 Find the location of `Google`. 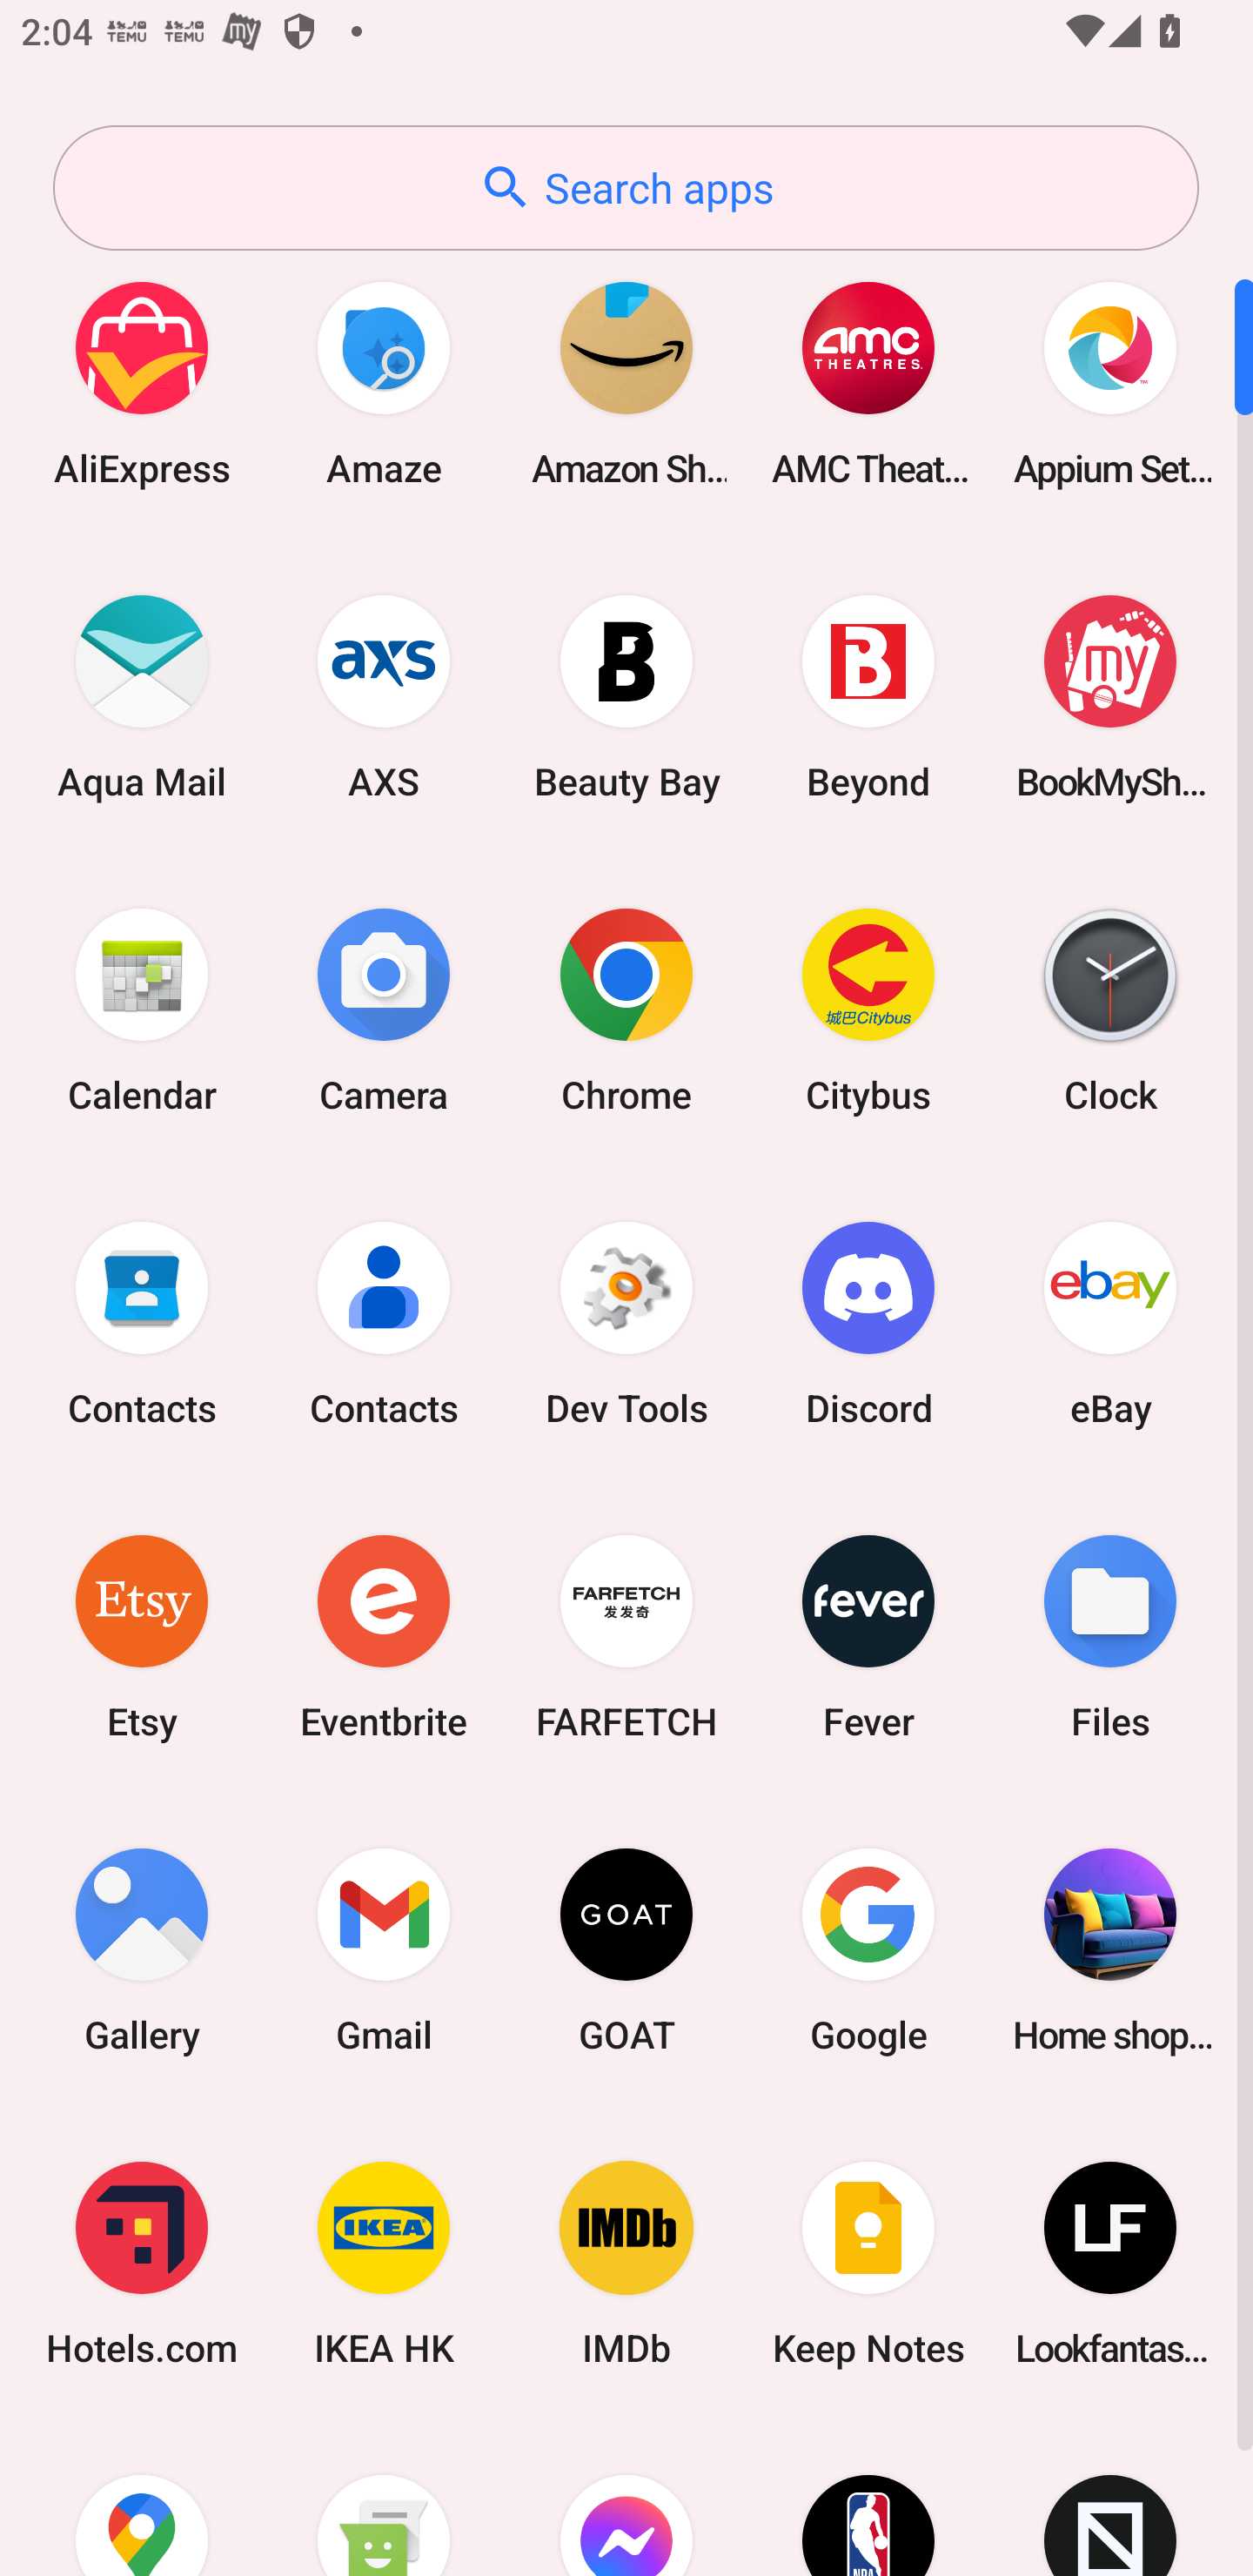

Google is located at coordinates (868, 1949).